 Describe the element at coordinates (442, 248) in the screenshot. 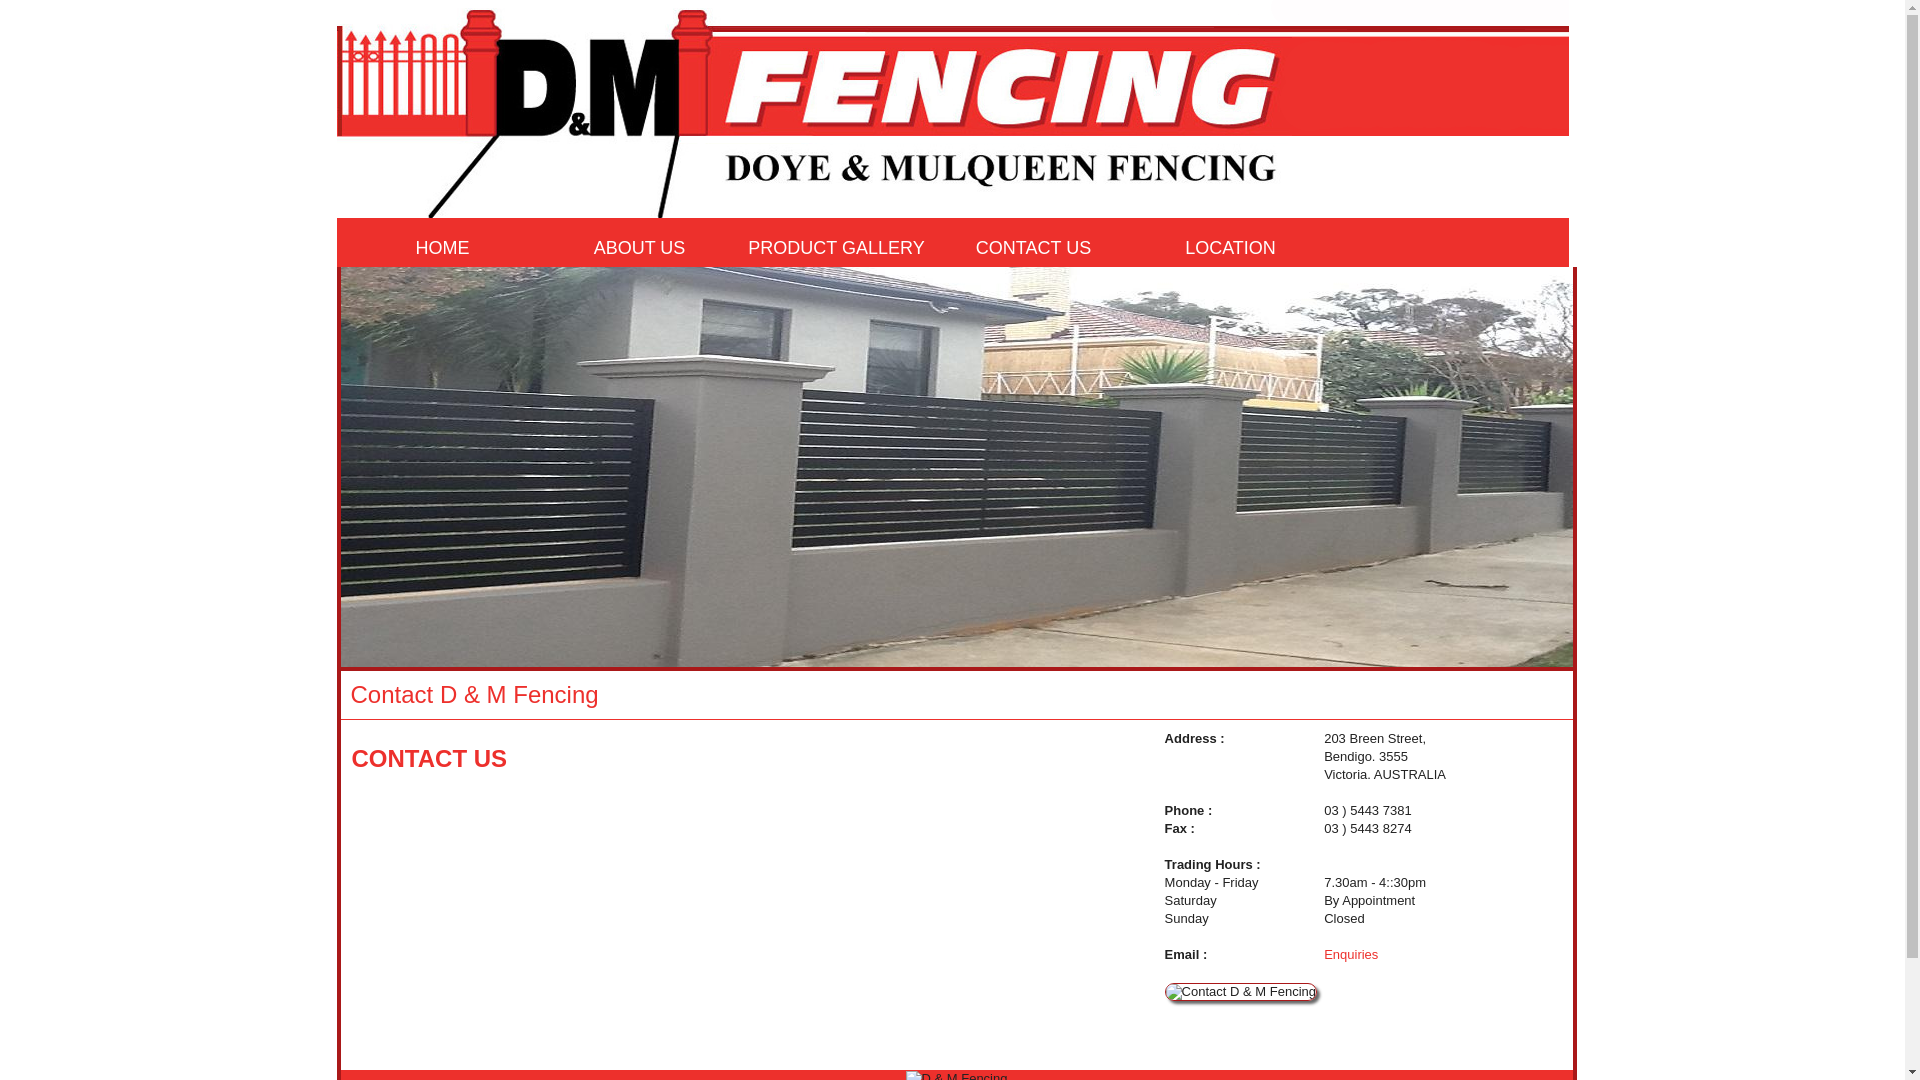

I see `HOME` at that location.